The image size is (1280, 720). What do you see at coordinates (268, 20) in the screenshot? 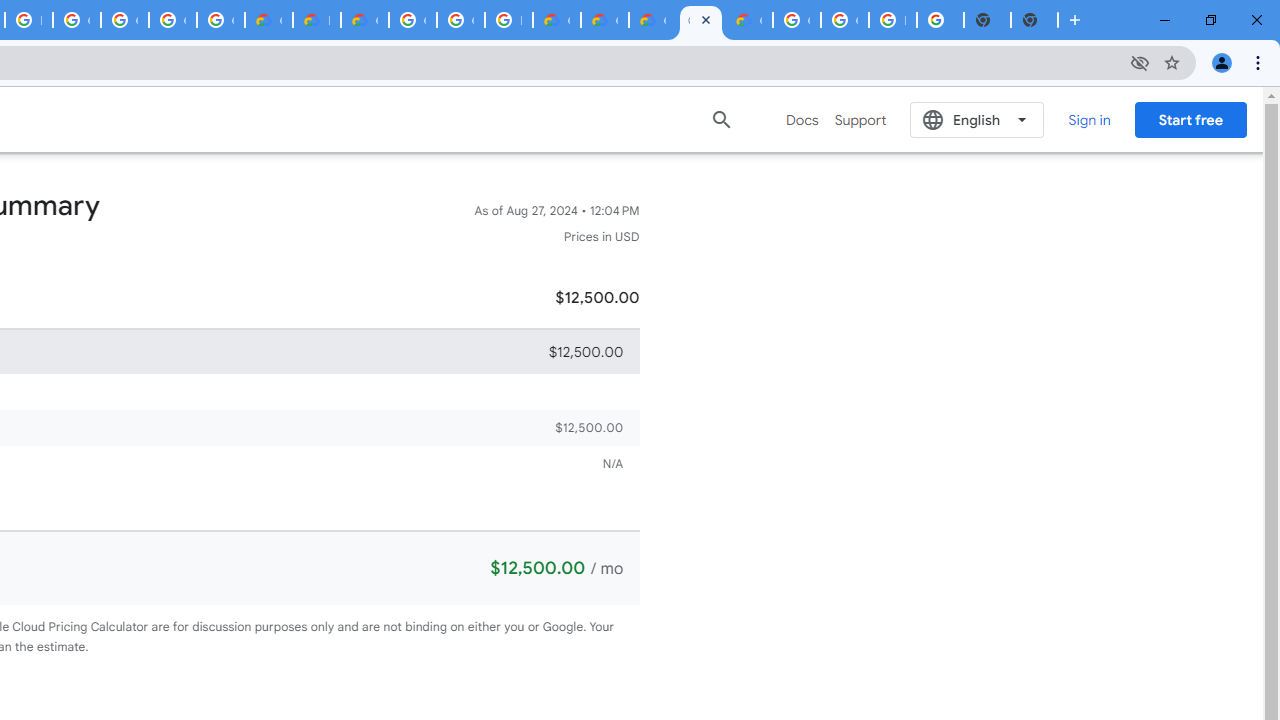
I see `Customer Care | Google Cloud` at bounding box center [268, 20].